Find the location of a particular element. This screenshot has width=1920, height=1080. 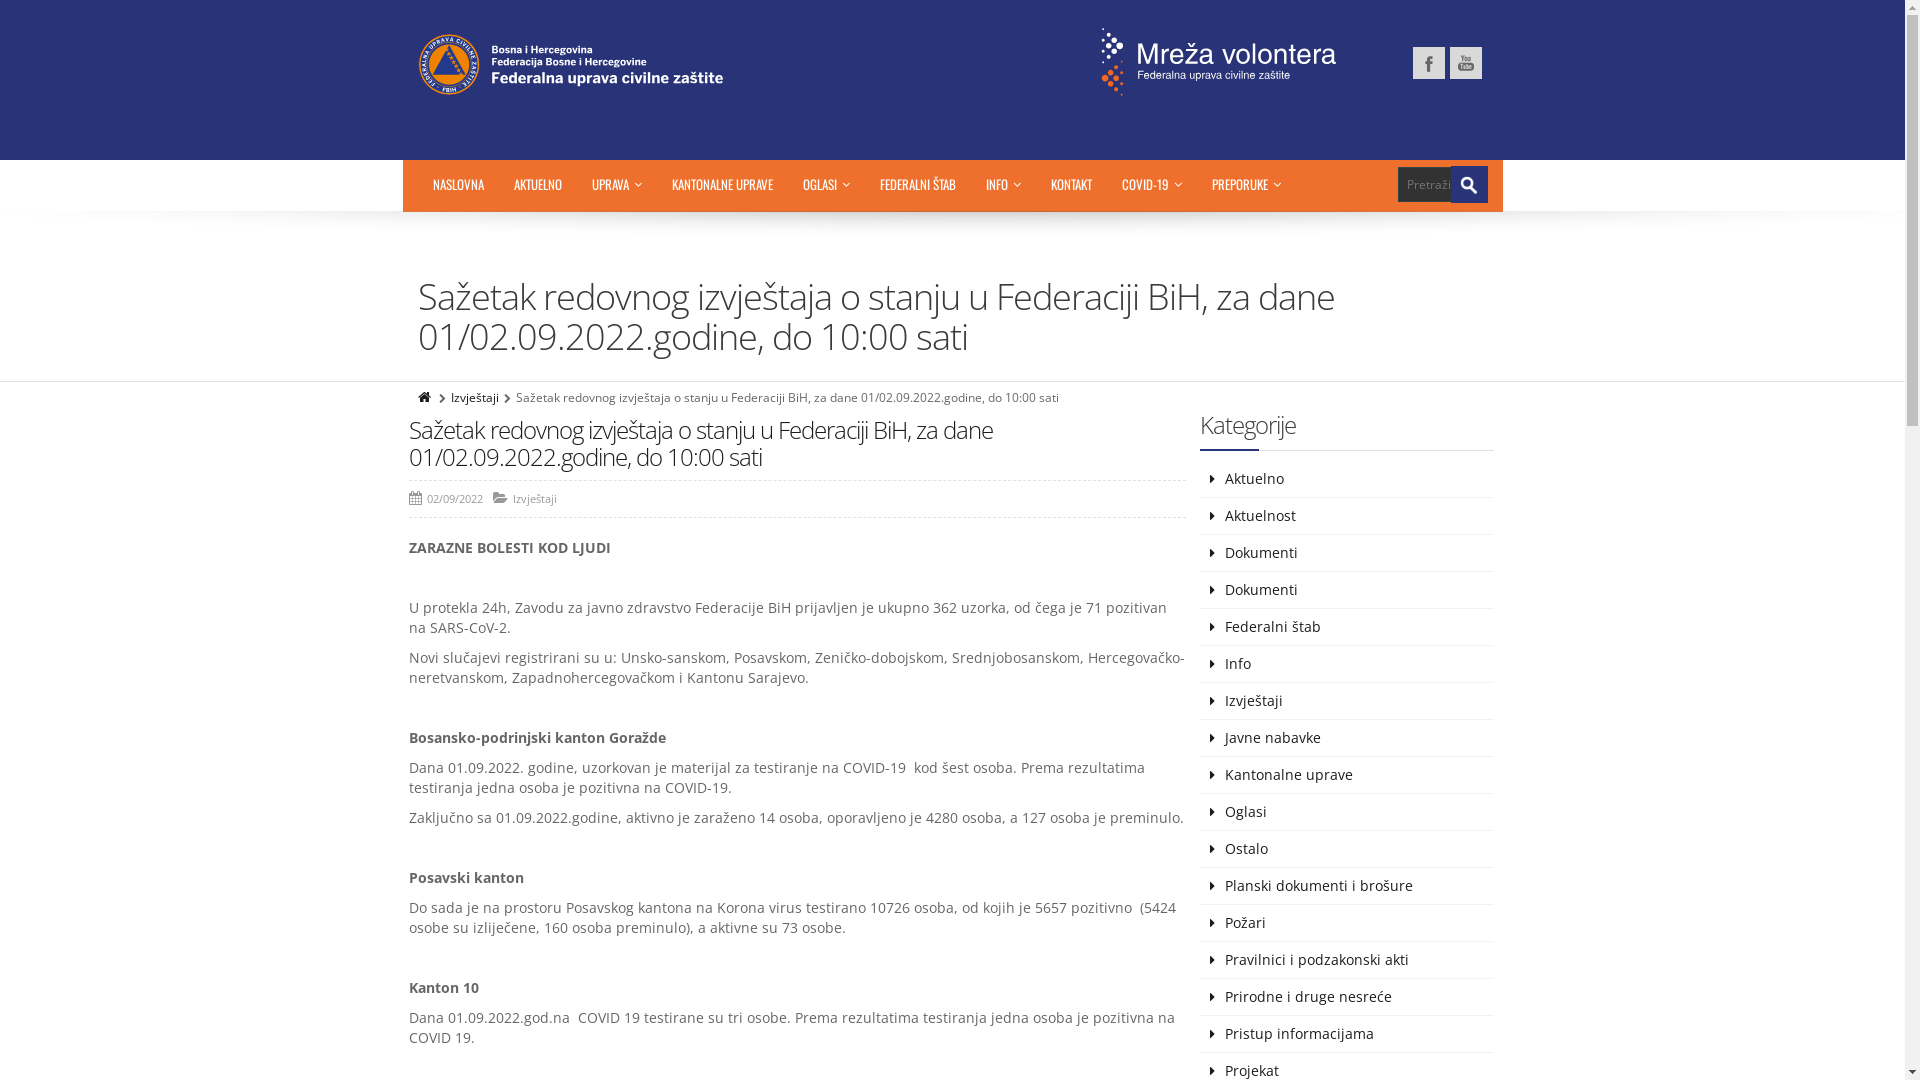

AKTUELNO is located at coordinates (537, 184).